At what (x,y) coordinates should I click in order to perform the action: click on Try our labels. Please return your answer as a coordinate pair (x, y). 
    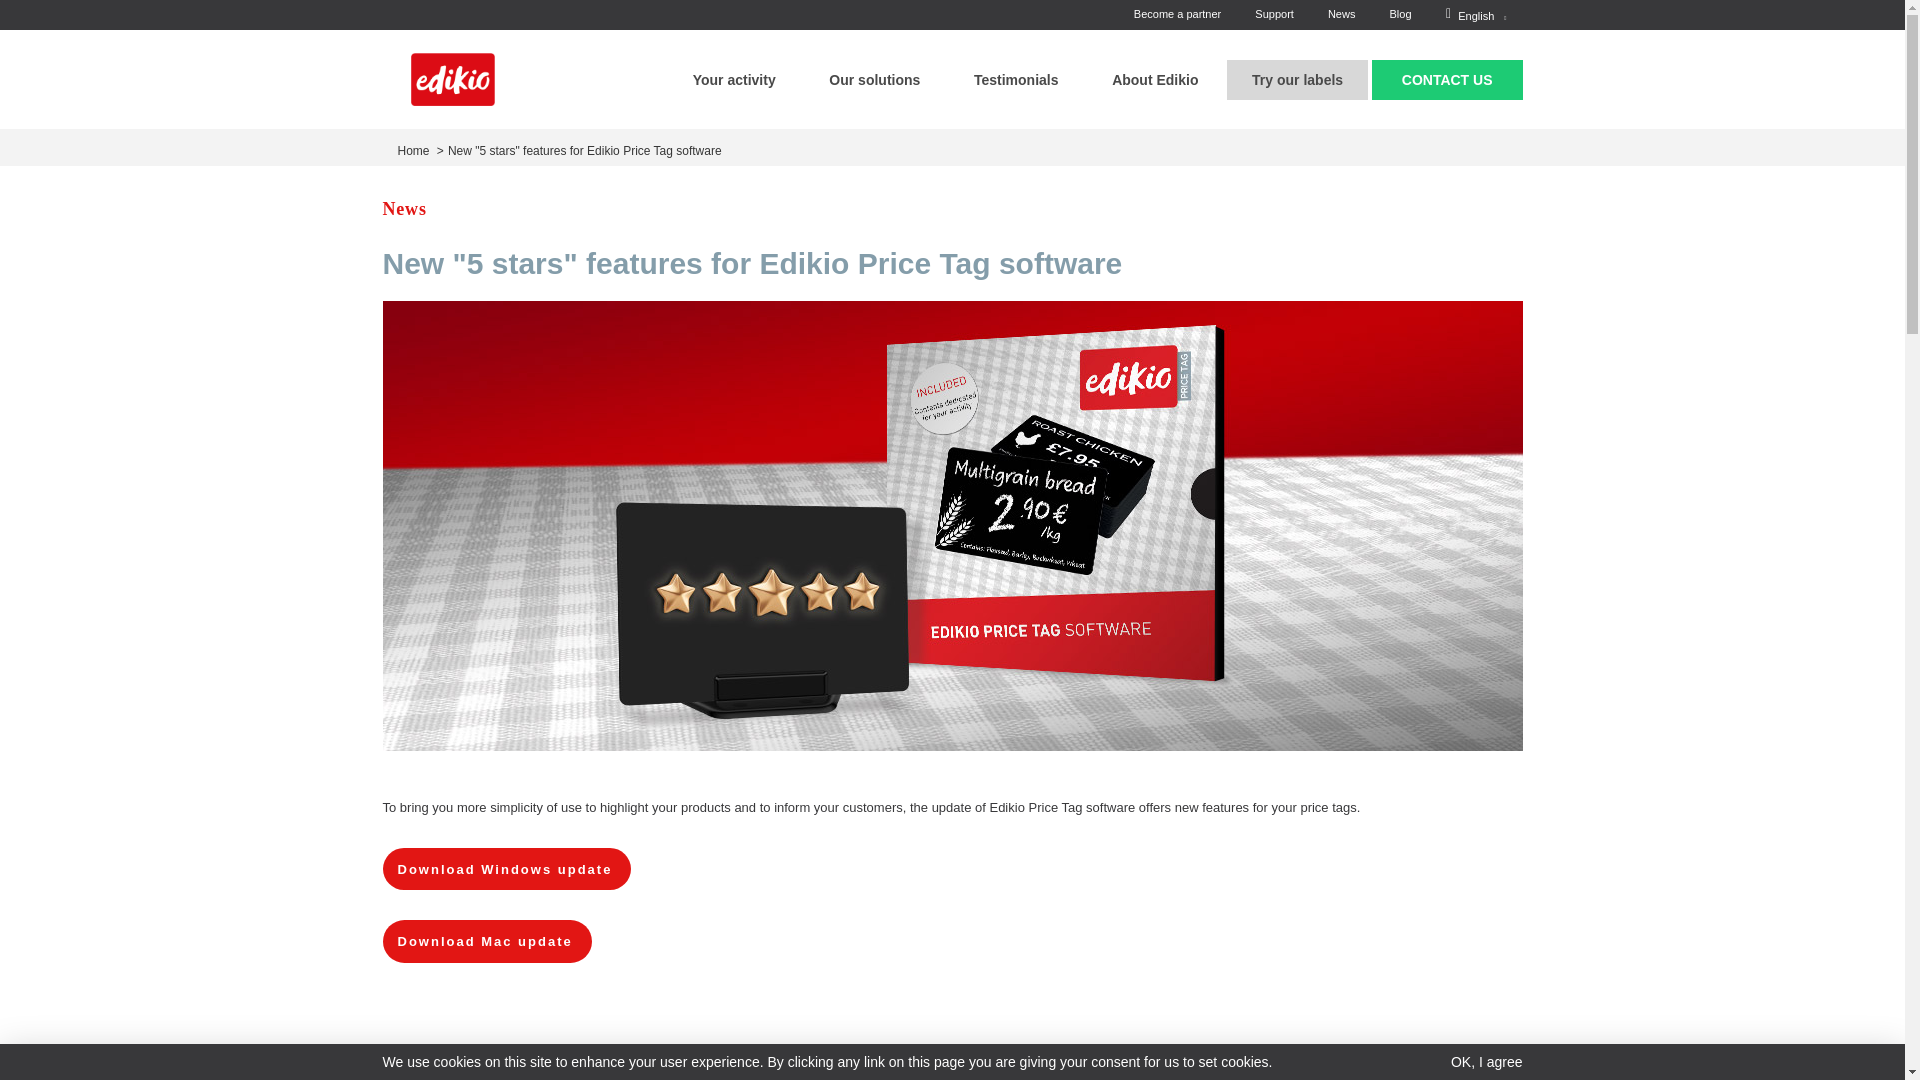
    Looking at the image, I should click on (1296, 80).